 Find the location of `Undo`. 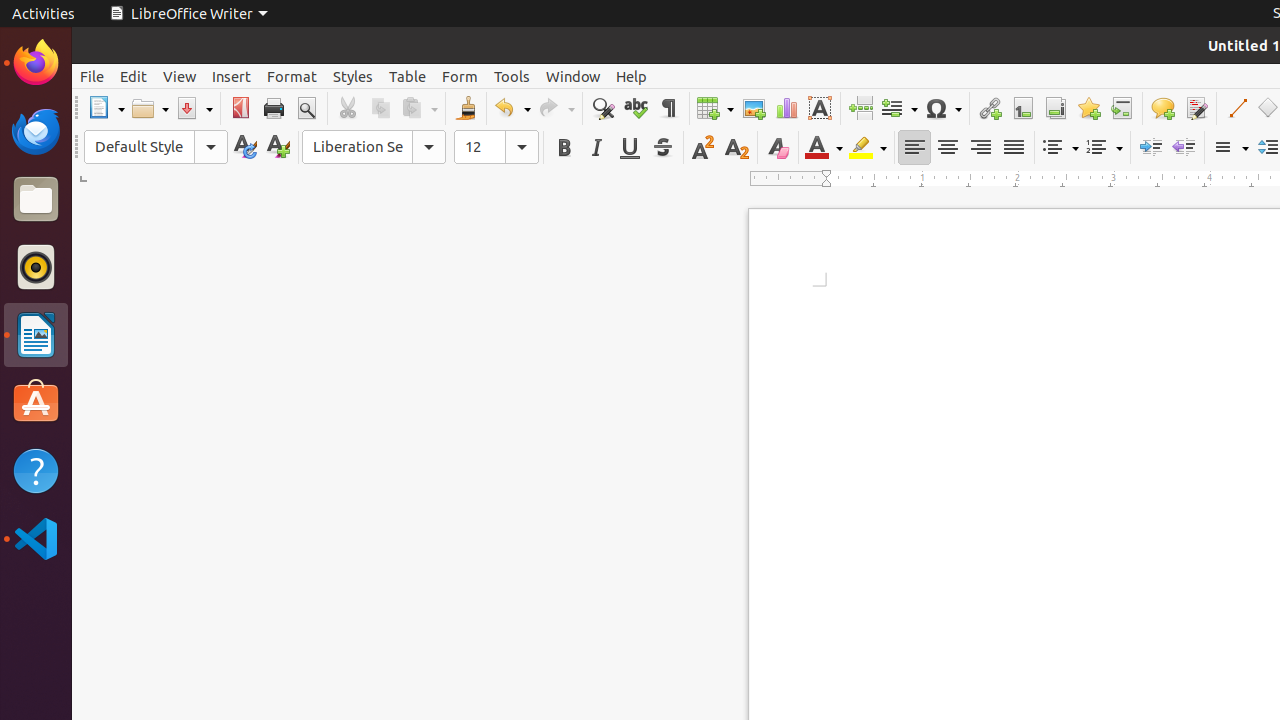

Undo is located at coordinates (512, 108).